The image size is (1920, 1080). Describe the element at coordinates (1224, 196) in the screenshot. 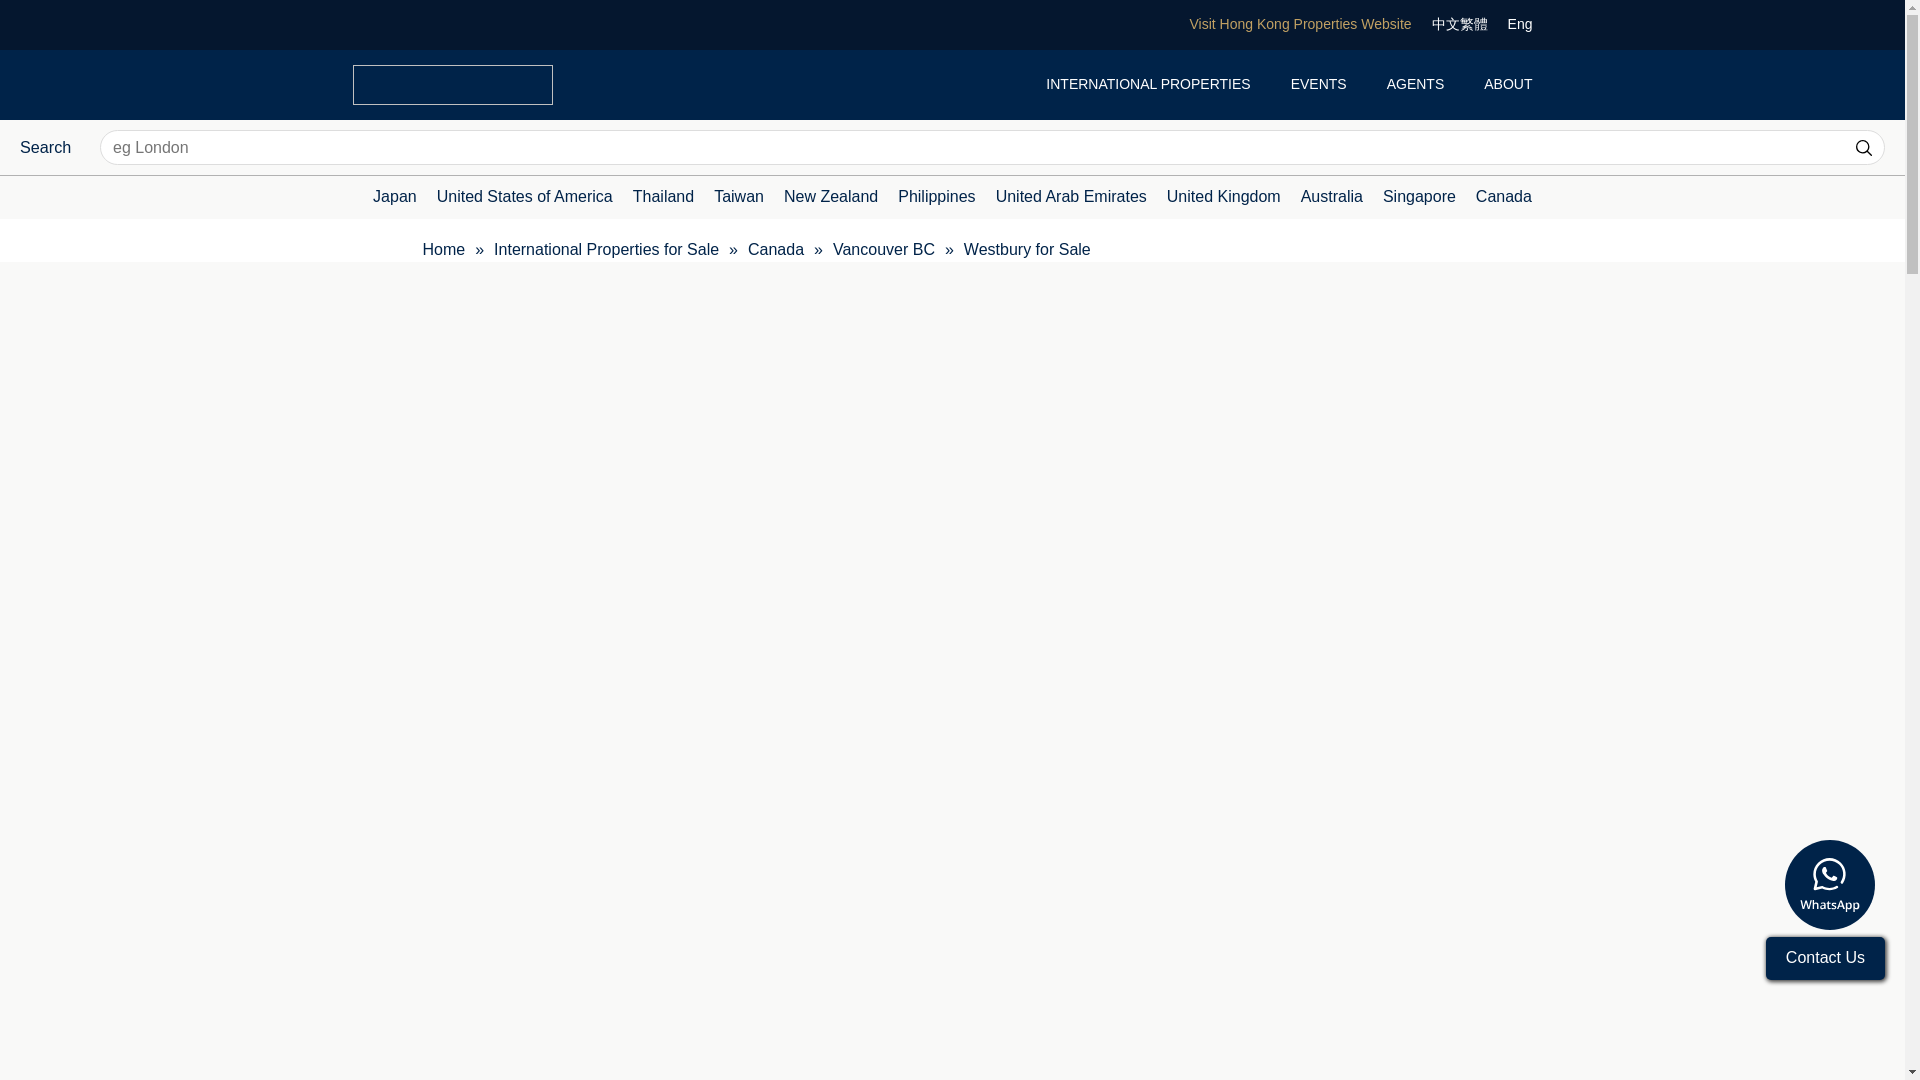

I see `United Kingdom` at that location.